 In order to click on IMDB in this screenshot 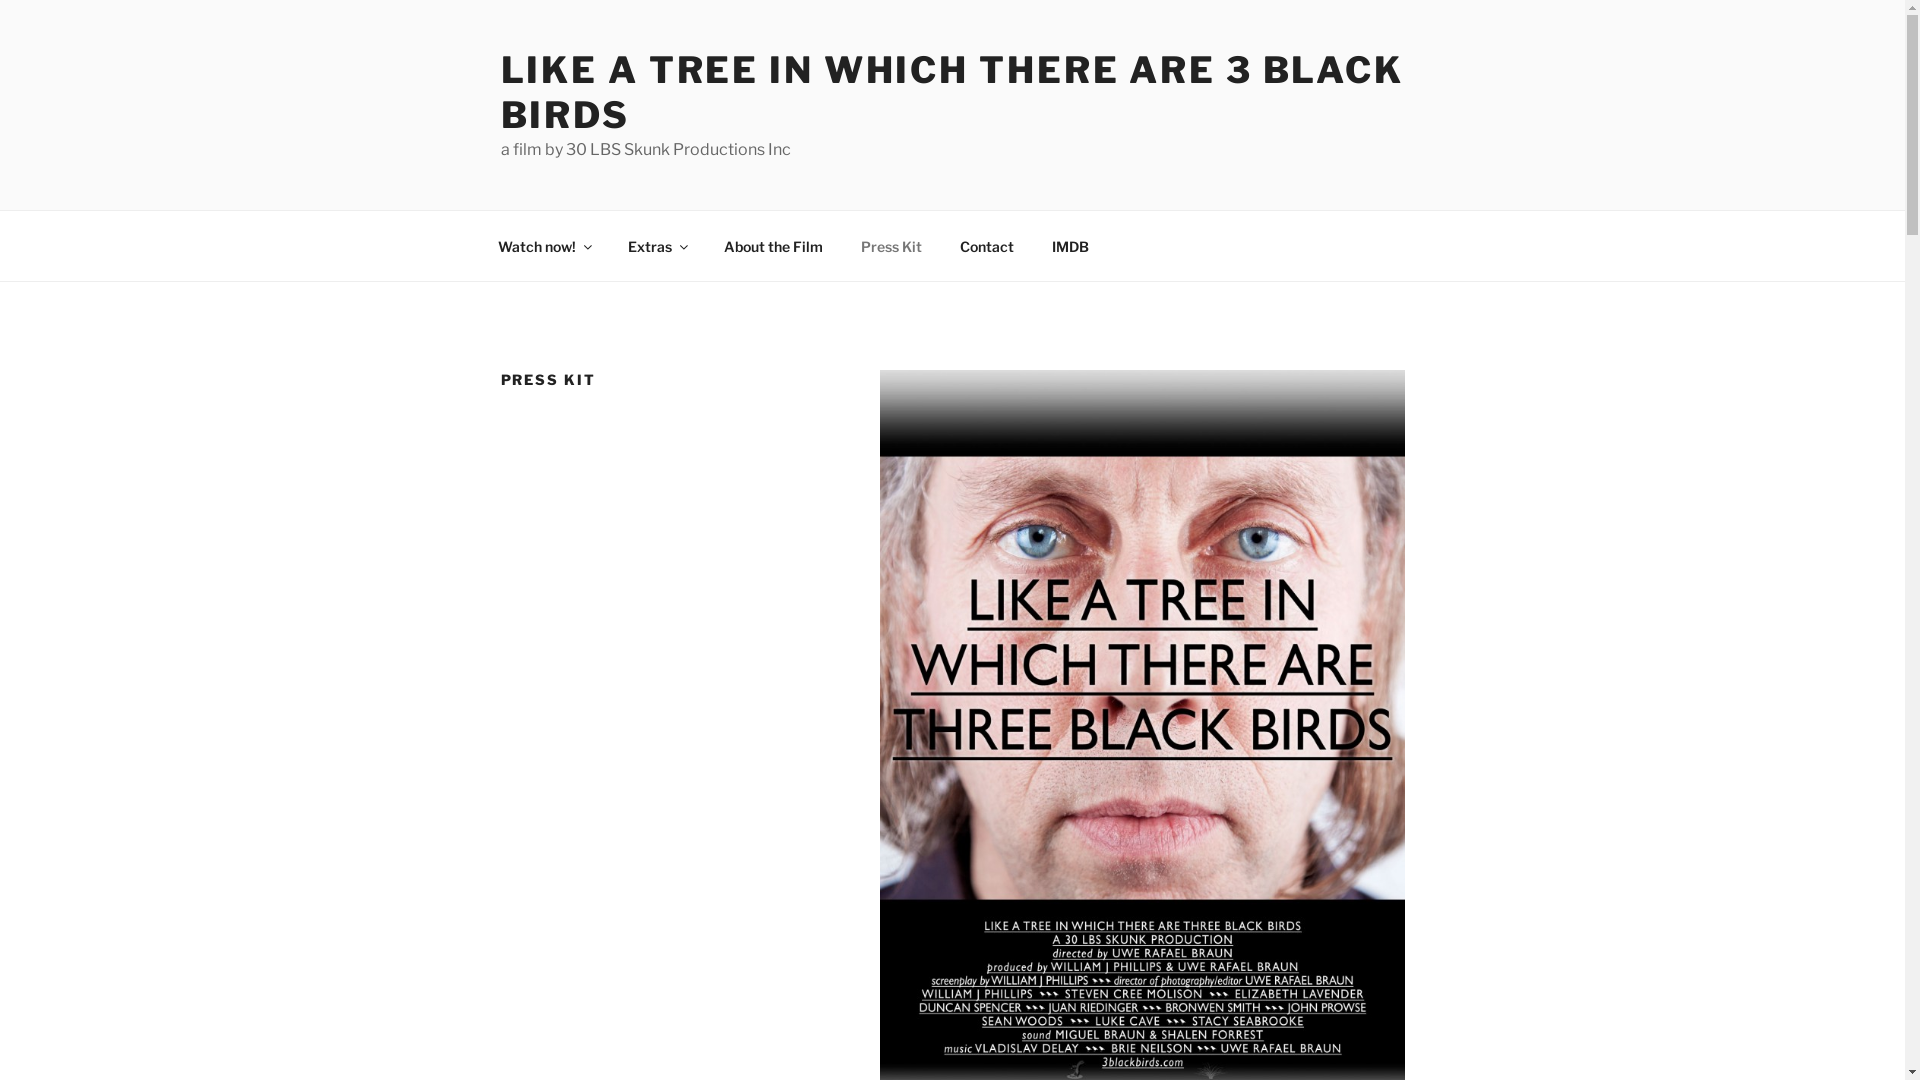, I will do `click(1070, 246)`.